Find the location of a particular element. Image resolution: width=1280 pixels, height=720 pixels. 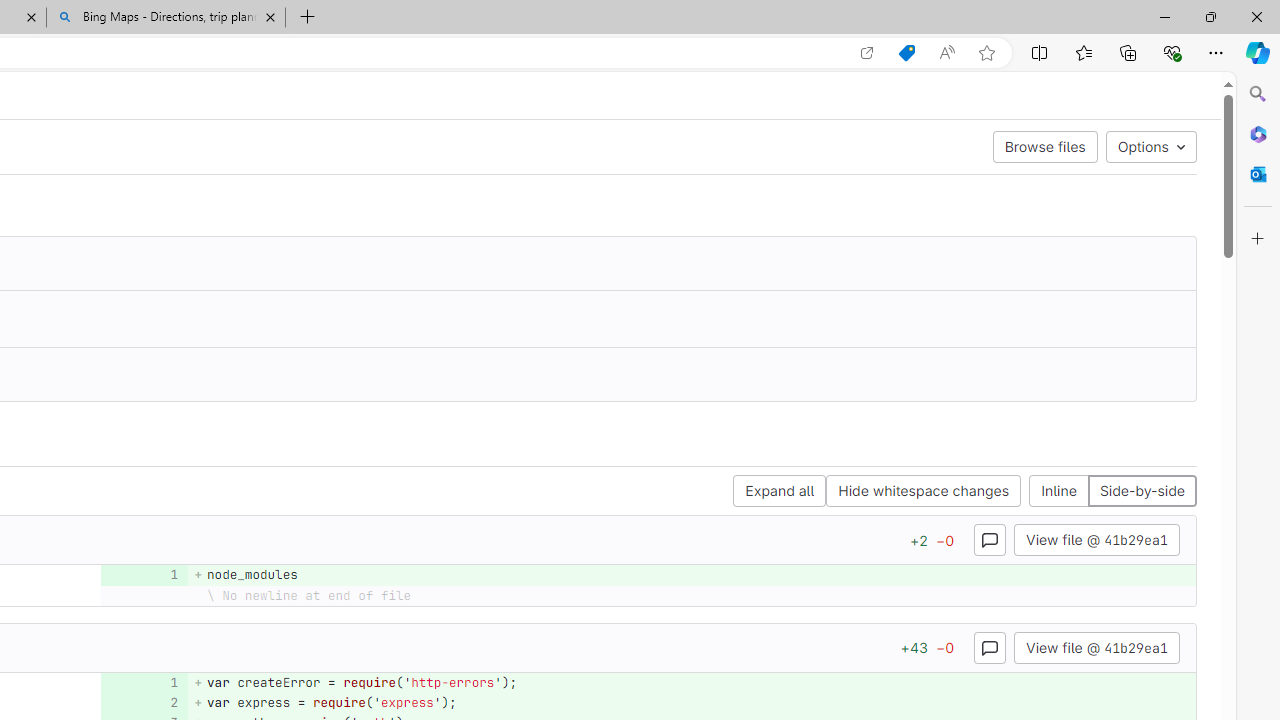

Class: s16 gl-icon gl-button-icon  is located at coordinates (990, 647).